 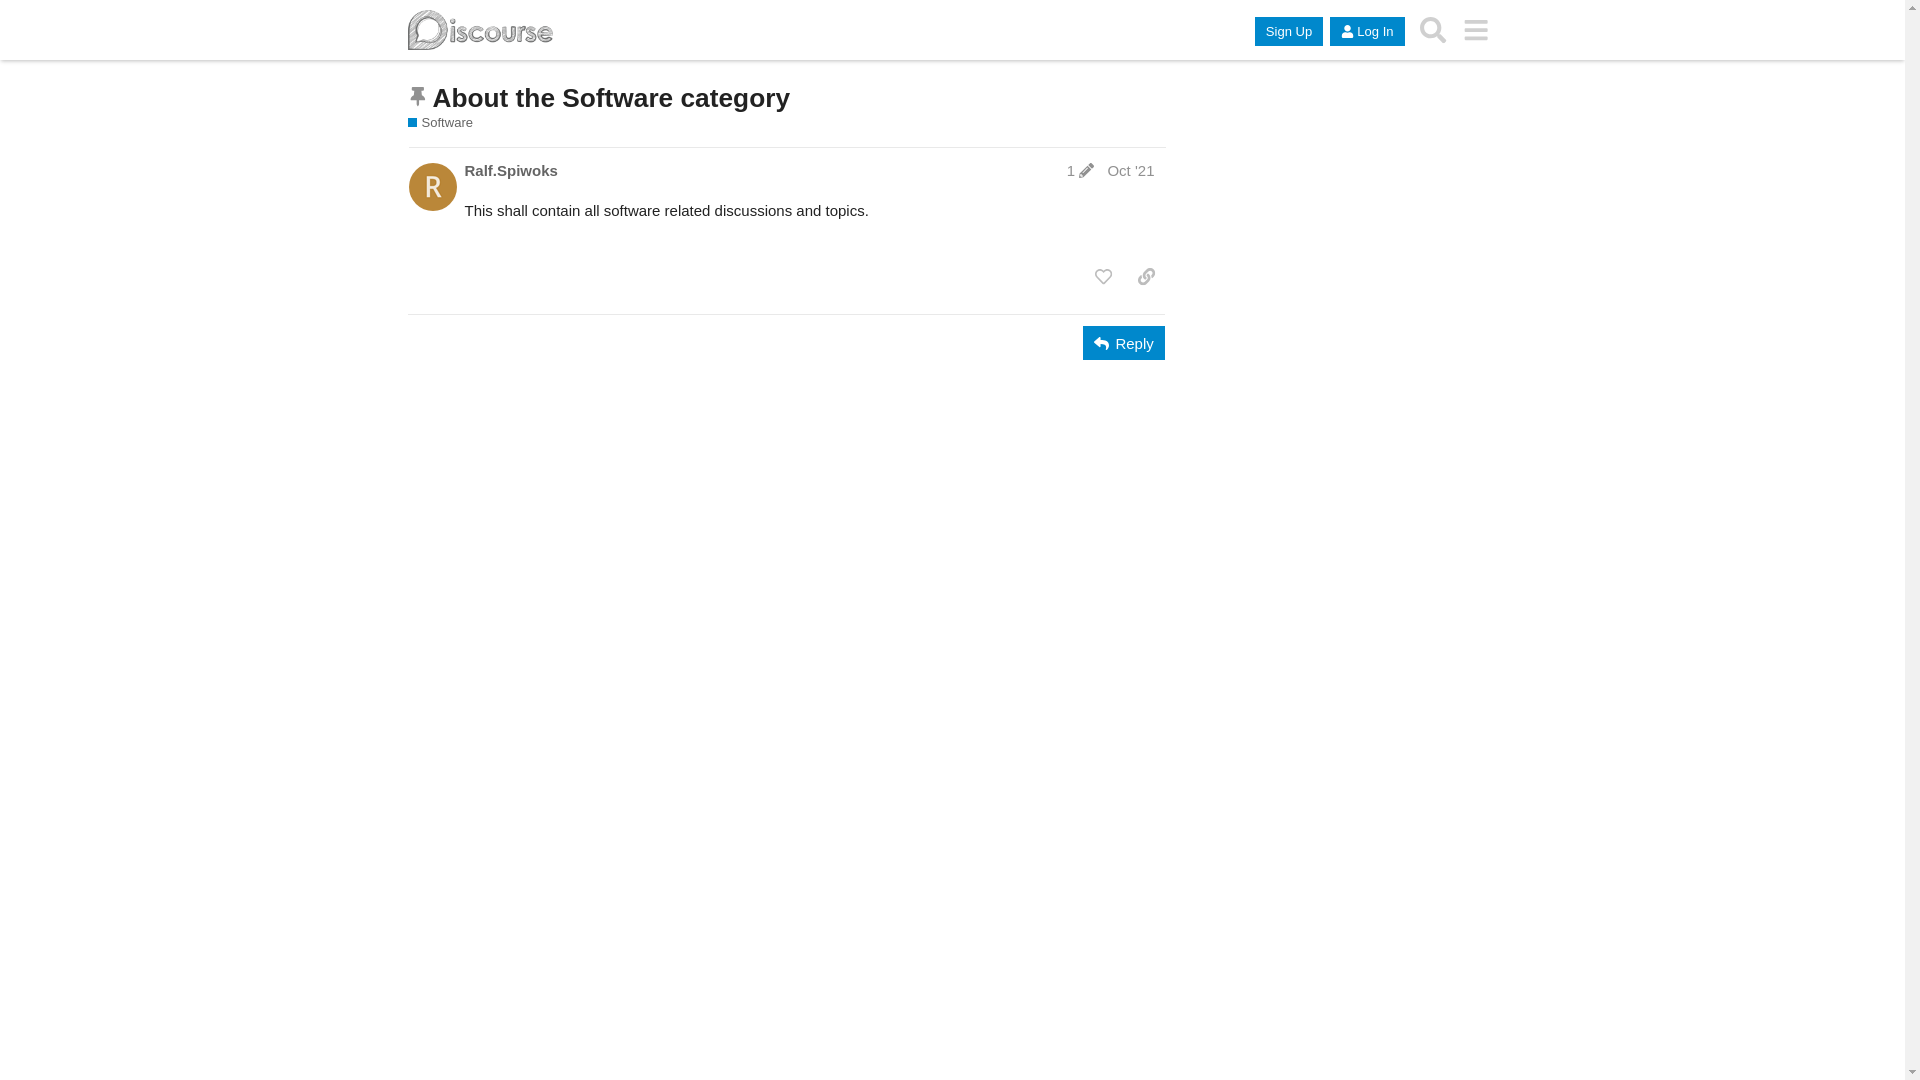 What do you see at coordinates (1104, 277) in the screenshot?
I see `like this post` at bounding box center [1104, 277].